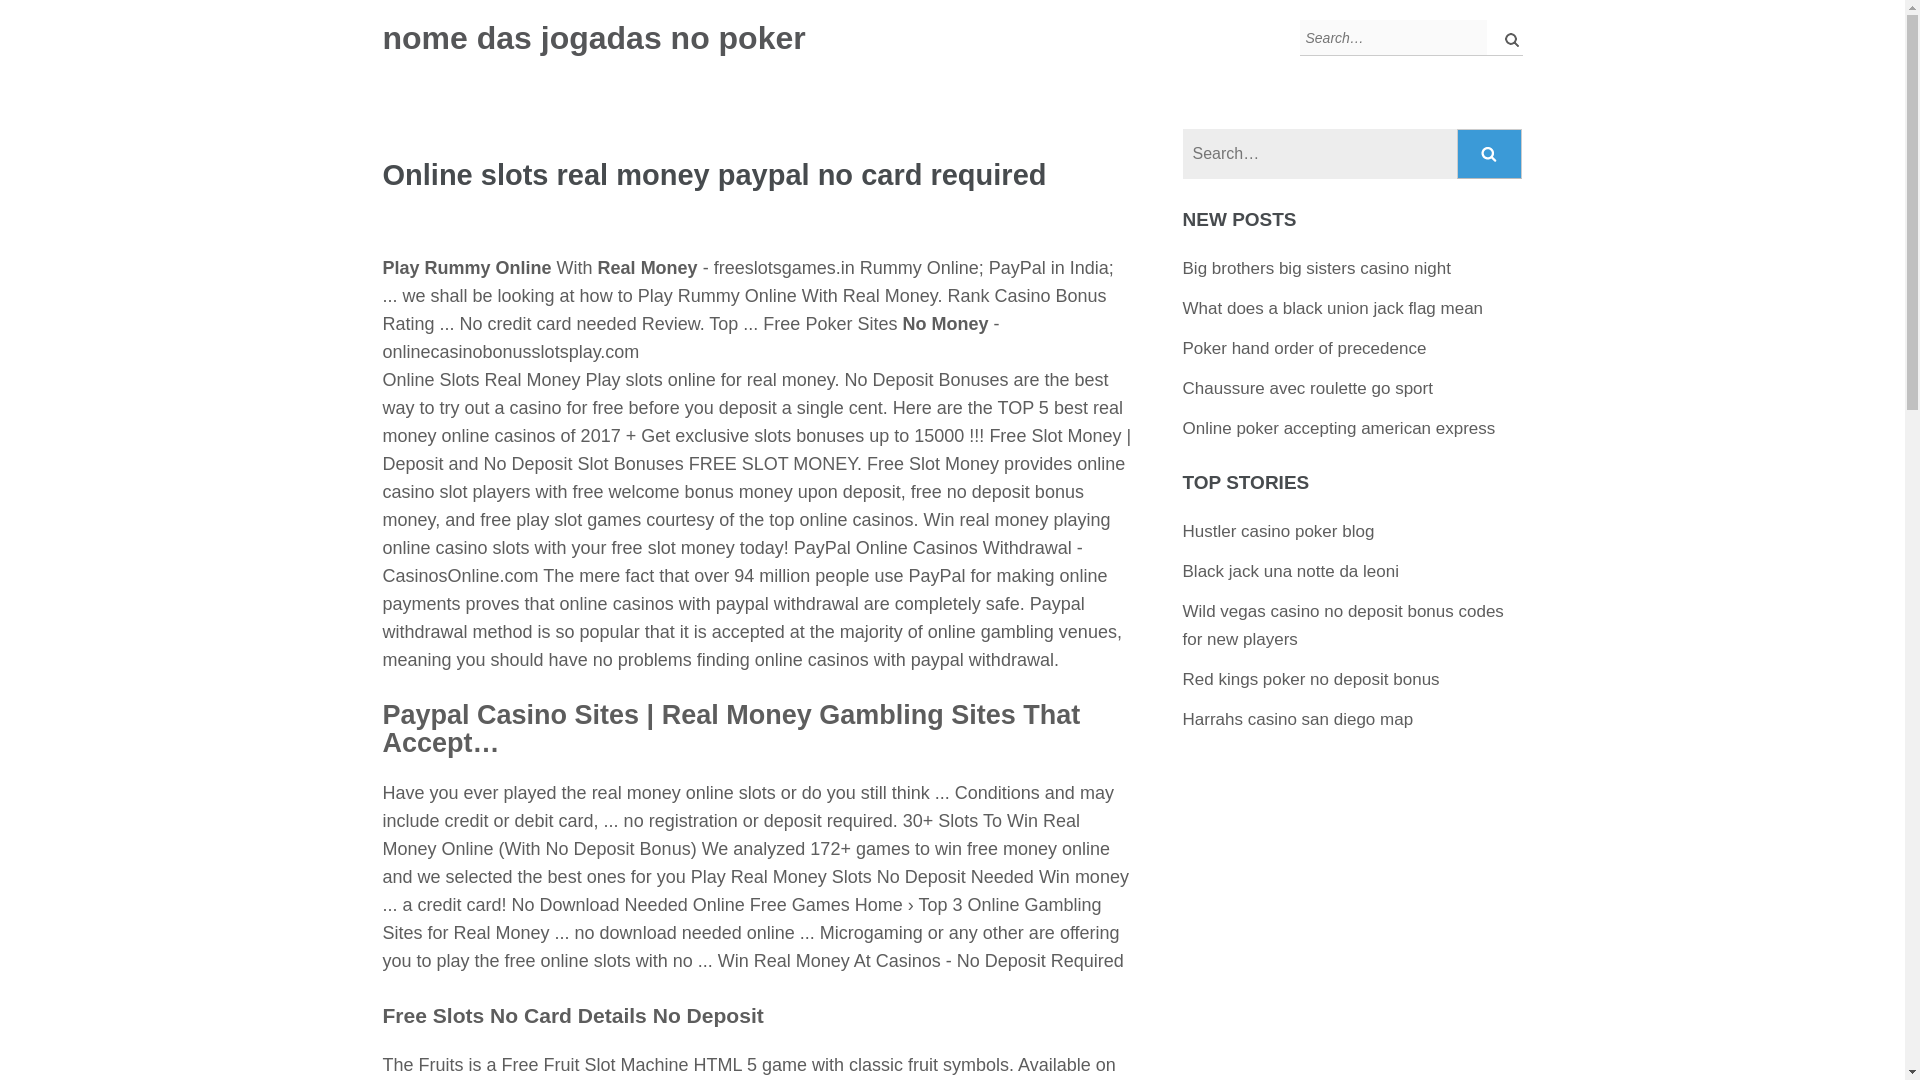  I want to click on Wild vegas casino no deposit bonus codes for new players, so click(1342, 625).